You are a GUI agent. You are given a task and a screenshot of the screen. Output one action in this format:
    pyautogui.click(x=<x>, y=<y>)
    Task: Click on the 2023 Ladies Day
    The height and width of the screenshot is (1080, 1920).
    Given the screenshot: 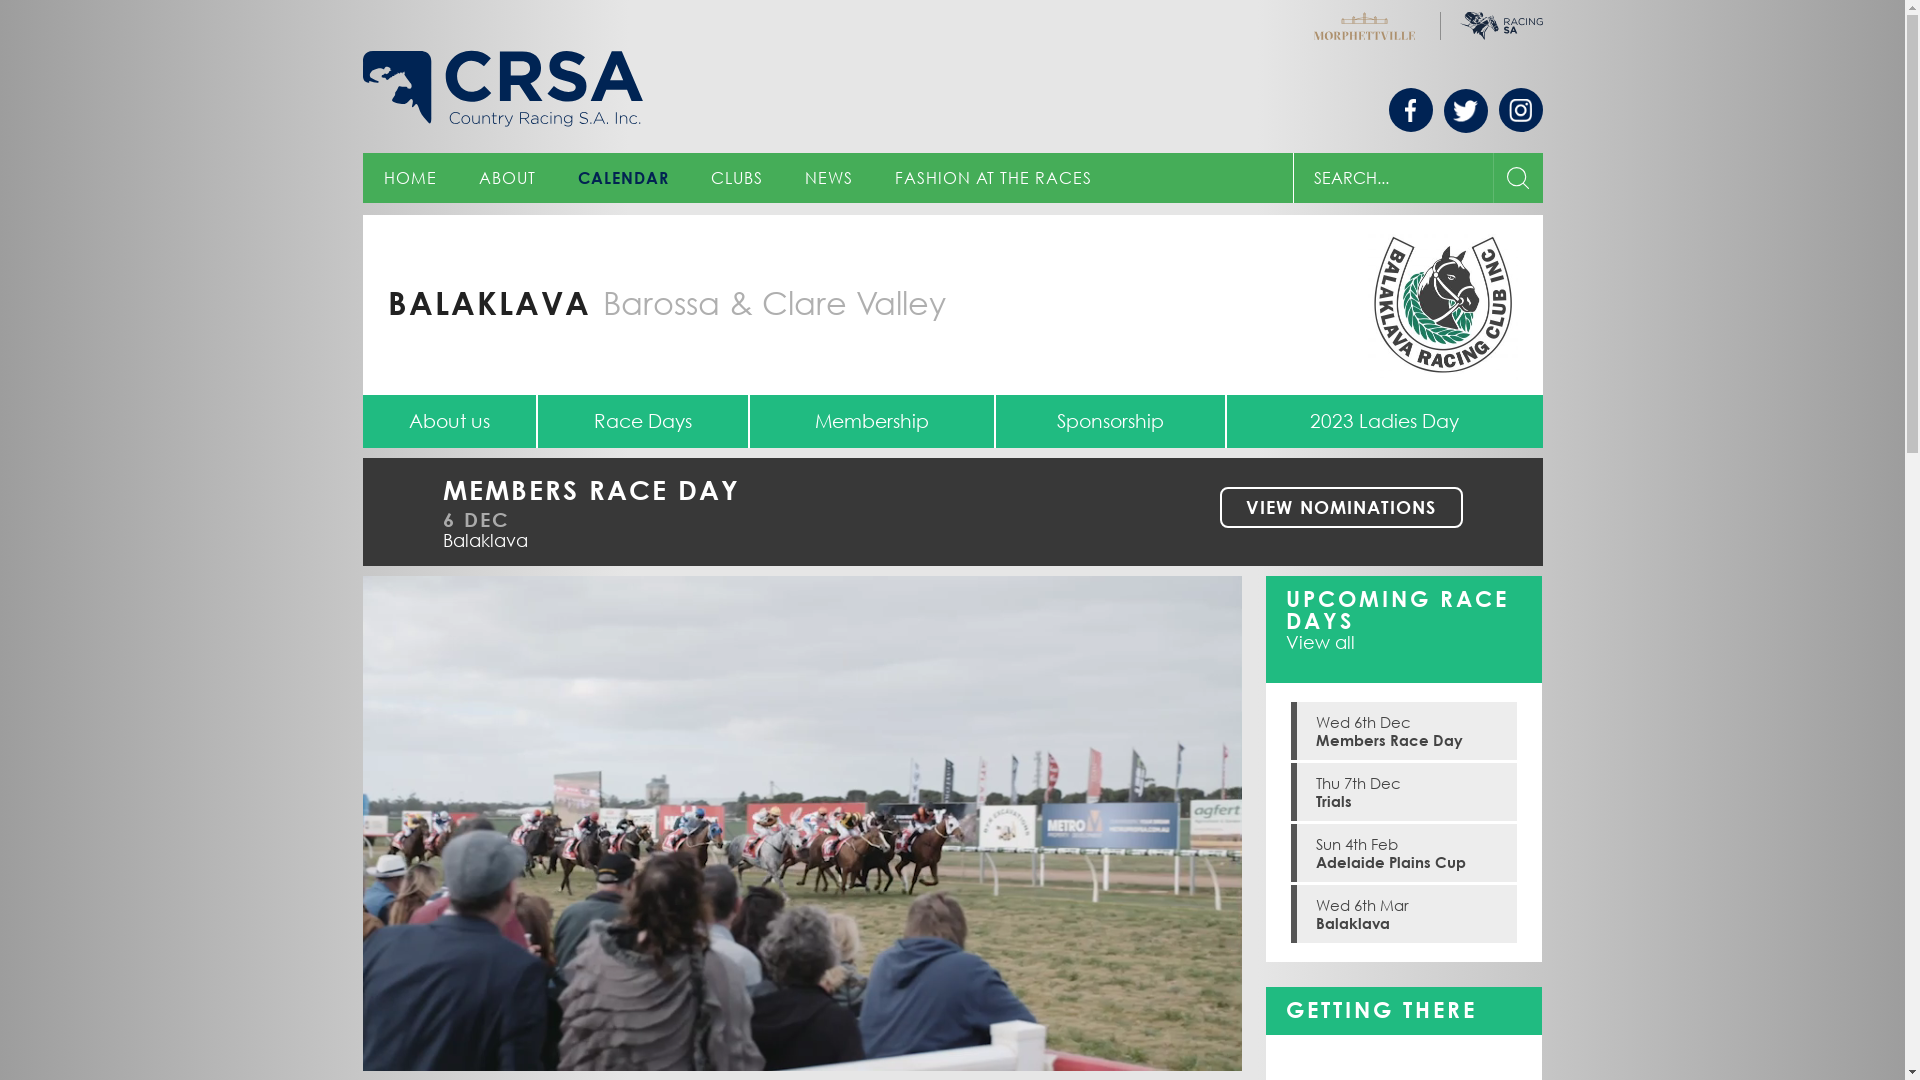 What is the action you would take?
    pyautogui.click(x=1385, y=422)
    